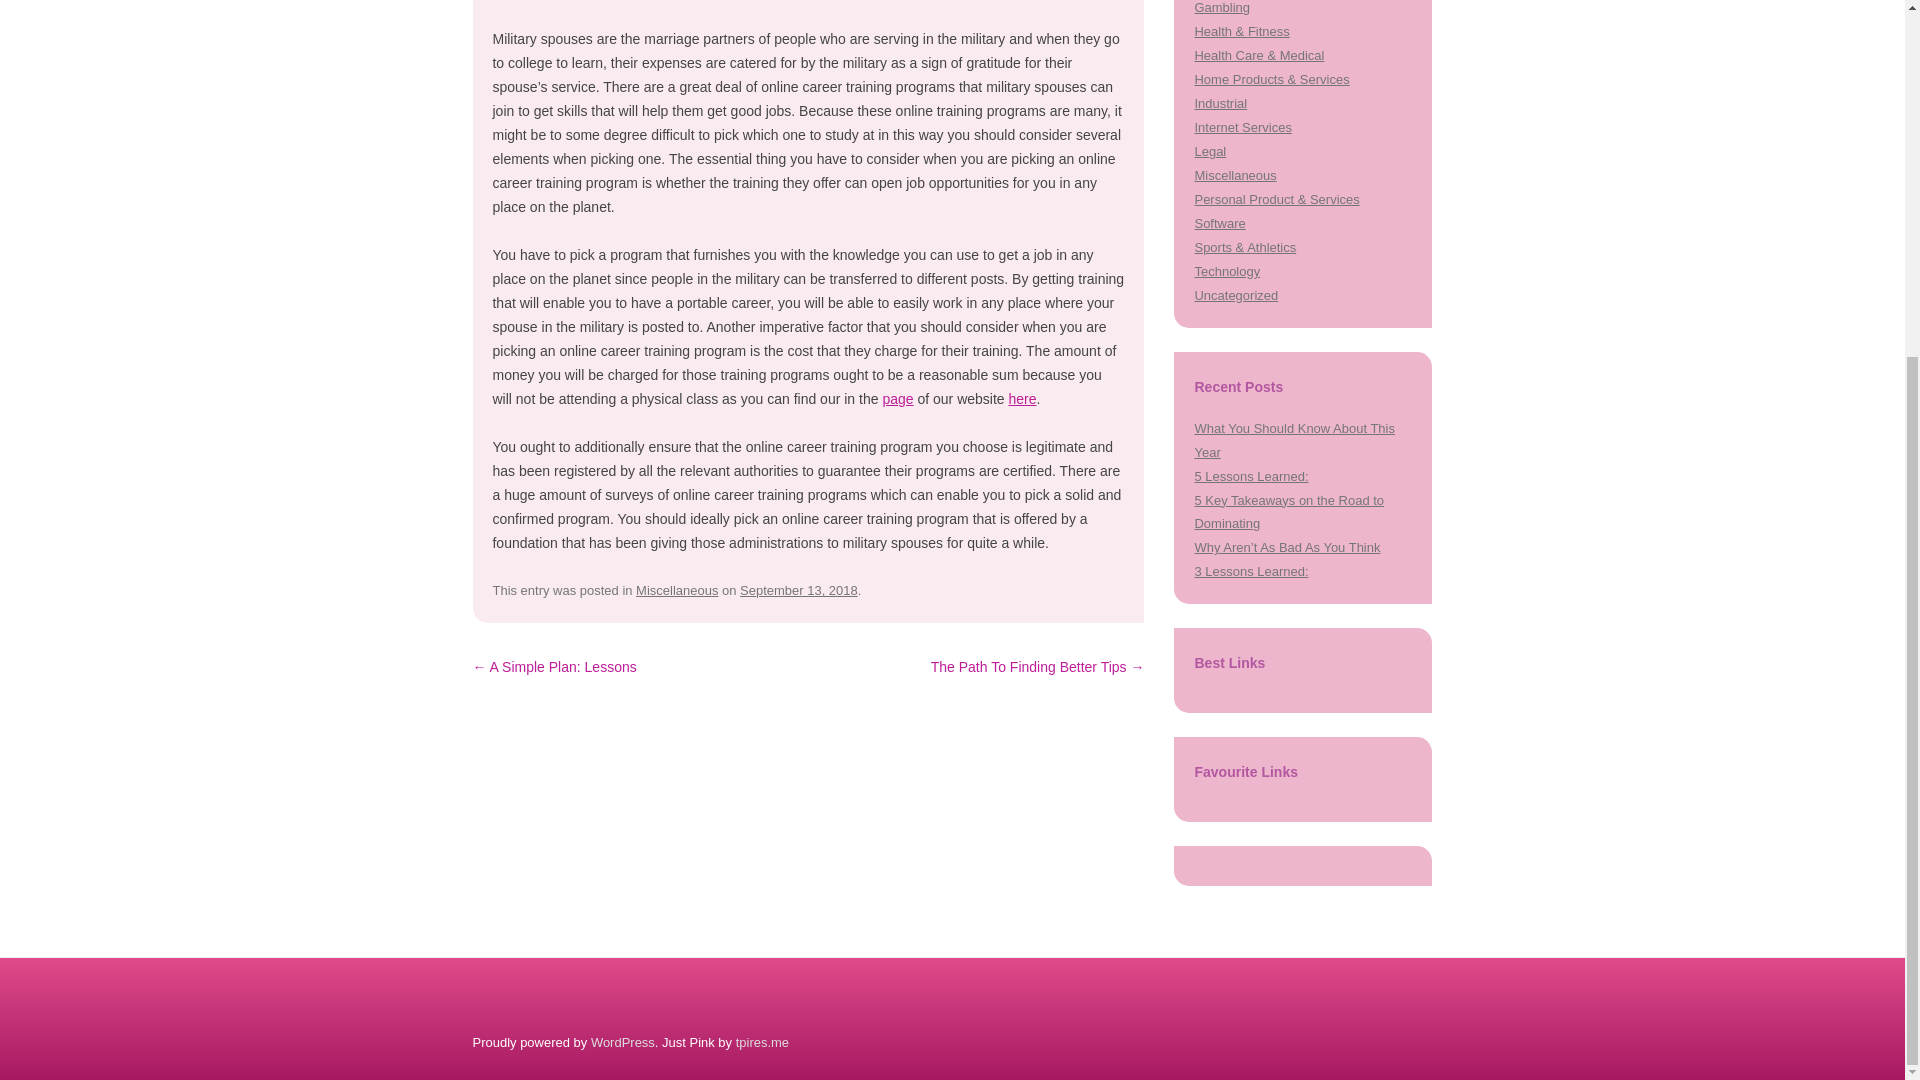 The image size is (1920, 1080). What do you see at coordinates (1250, 476) in the screenshot?
I see `5 Lessons Learned:` at bounding box center [1250, 476].